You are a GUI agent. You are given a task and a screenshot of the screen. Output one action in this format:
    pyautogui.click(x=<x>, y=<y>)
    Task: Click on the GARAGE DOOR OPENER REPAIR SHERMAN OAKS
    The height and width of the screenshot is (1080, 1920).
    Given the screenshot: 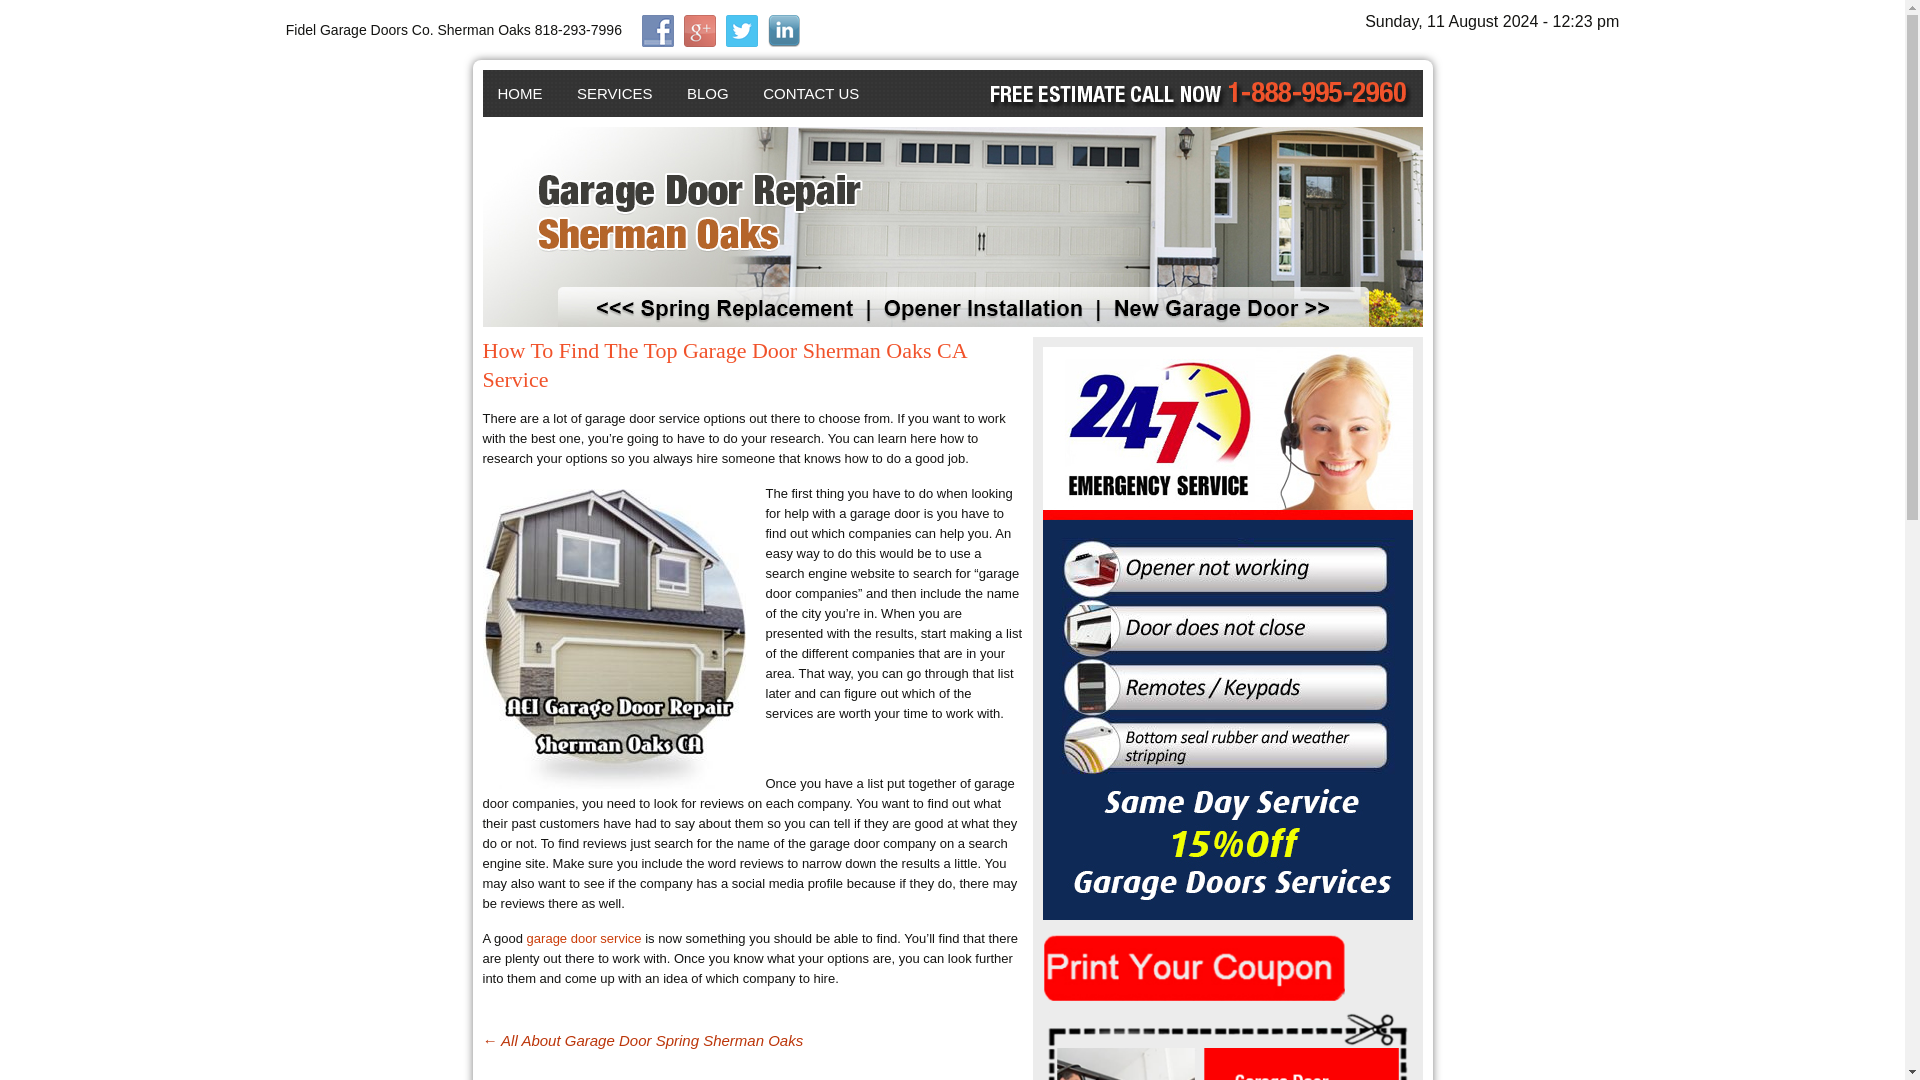 What is the action you would take?
    pyautogui.click(x=676, y=163)
    